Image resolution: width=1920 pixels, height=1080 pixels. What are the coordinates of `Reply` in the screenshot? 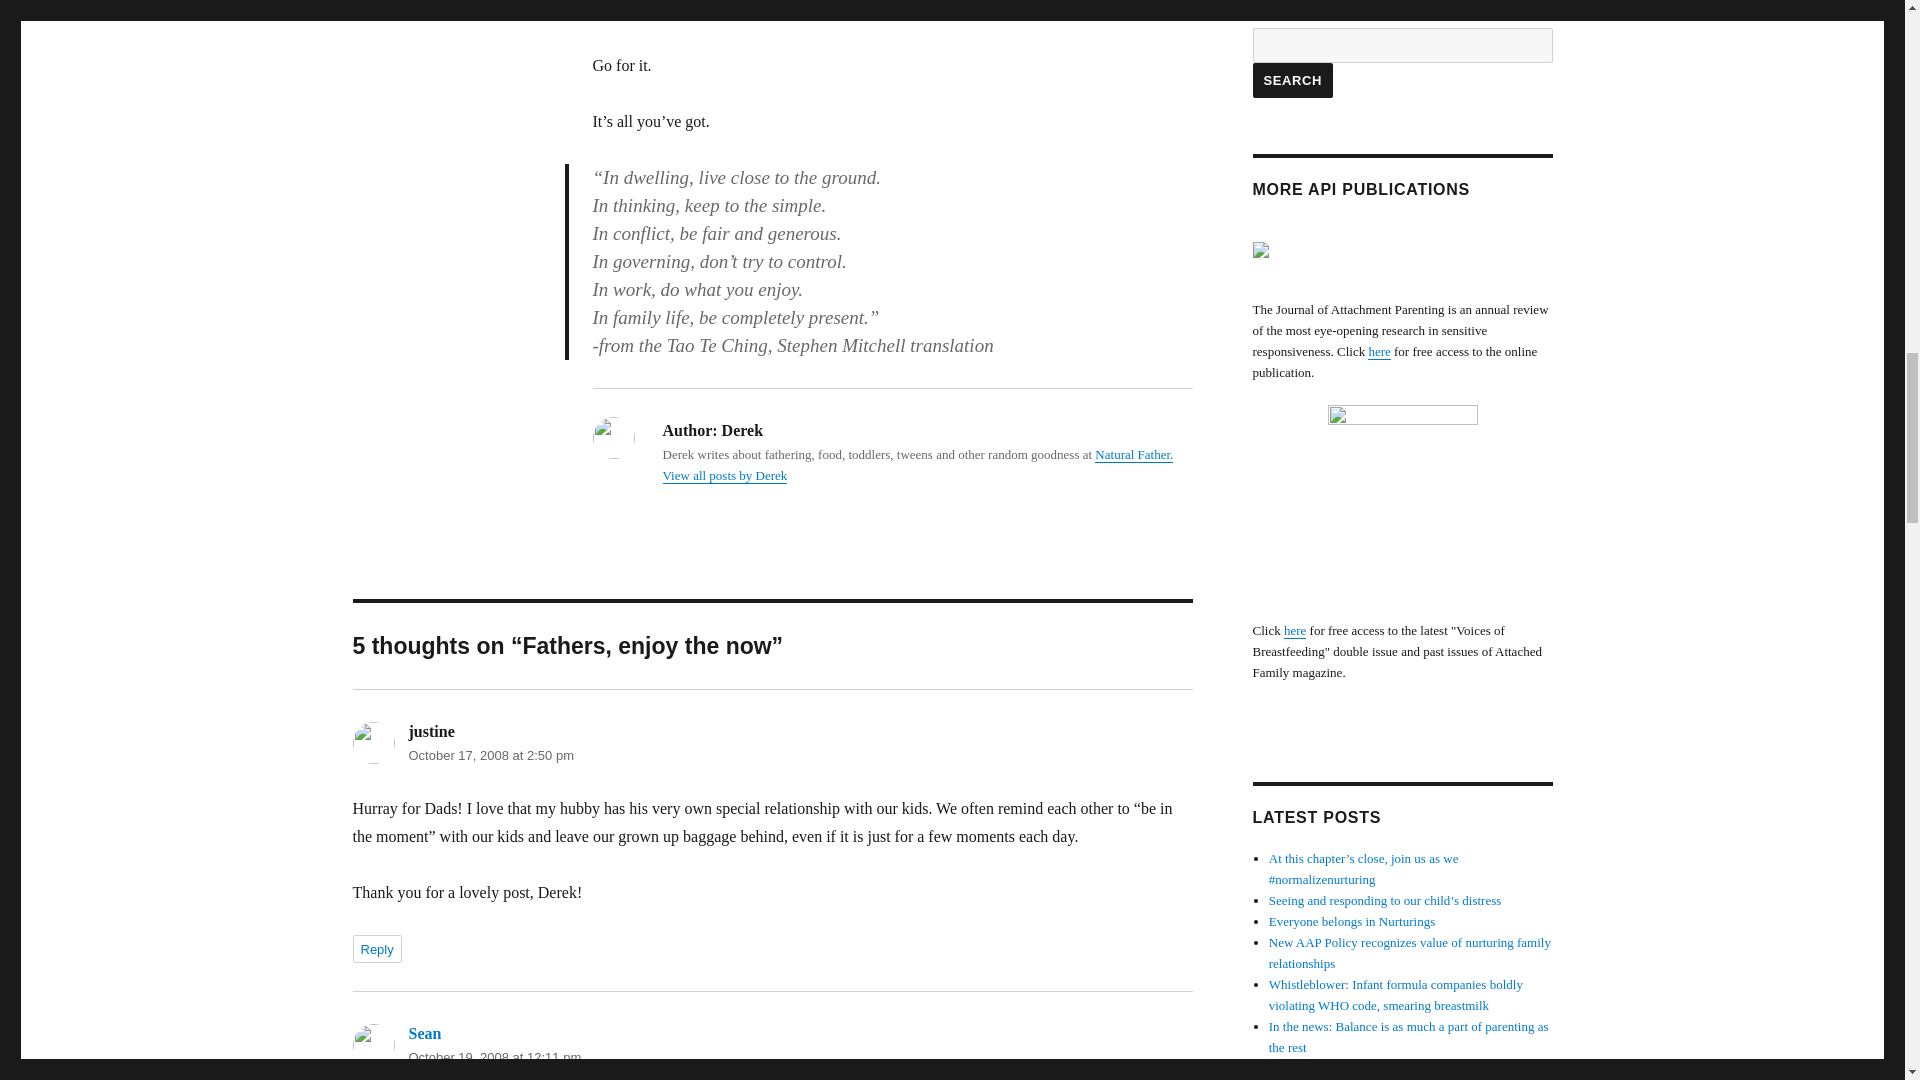 It's located at (376, 949).